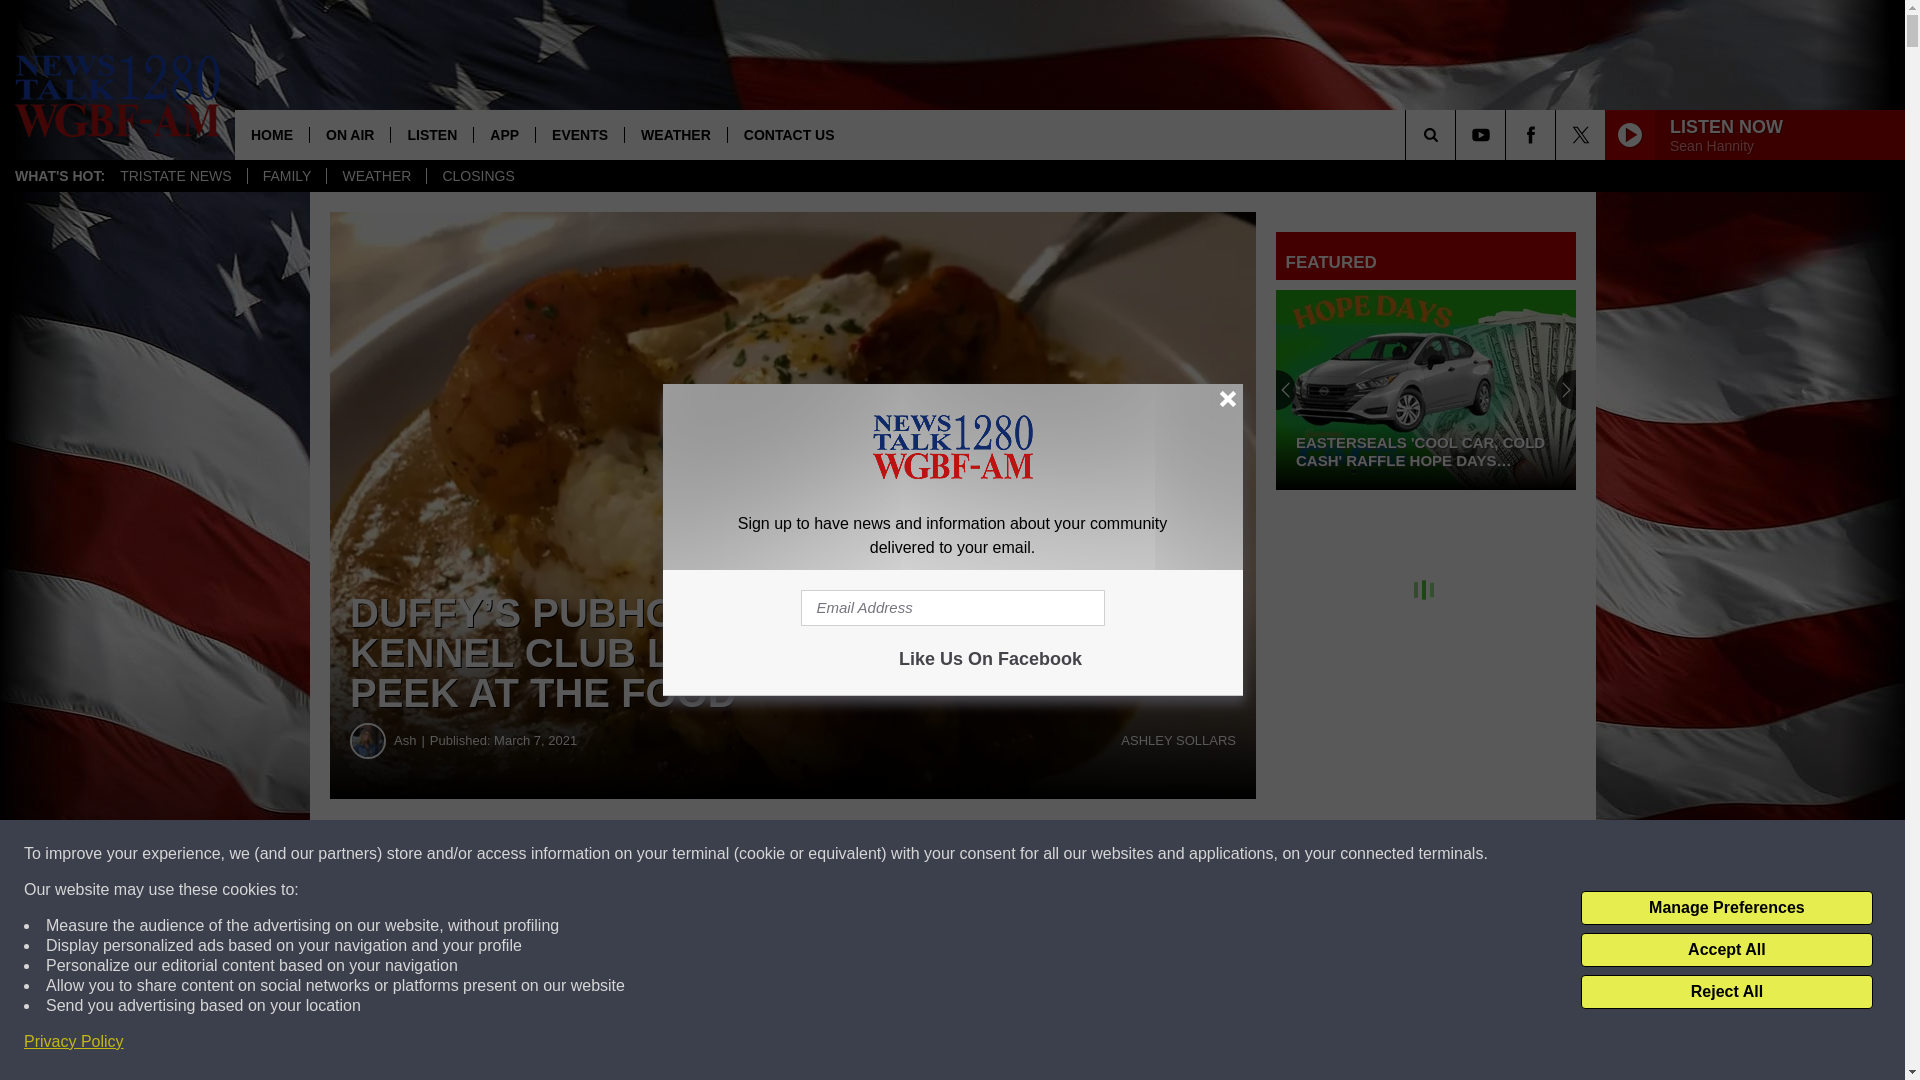  I want to click on CONTACT US, so click(788, 134).